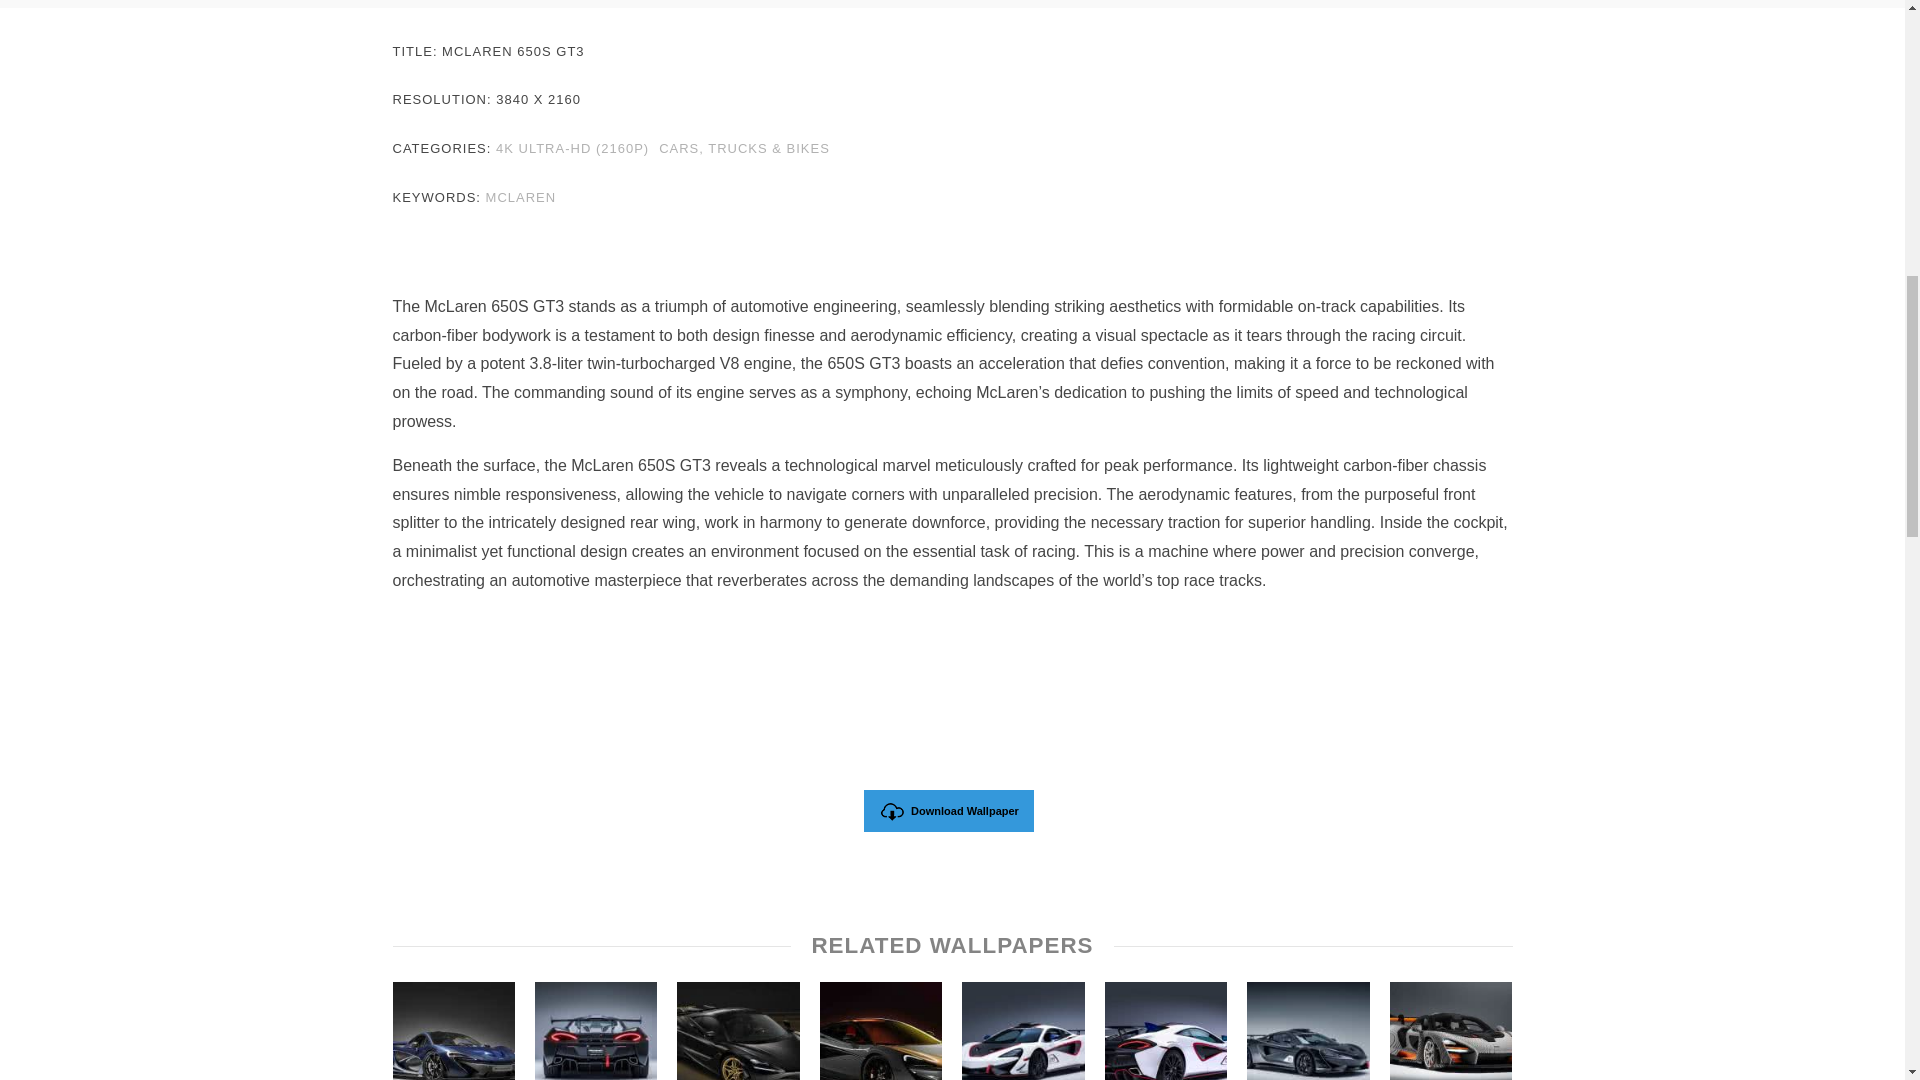 The image size is (1920, 1080). Describe the element at coordinates (1308, 1030) in the screenshot. I see `McLaren 570S MSO X Black` at that location.